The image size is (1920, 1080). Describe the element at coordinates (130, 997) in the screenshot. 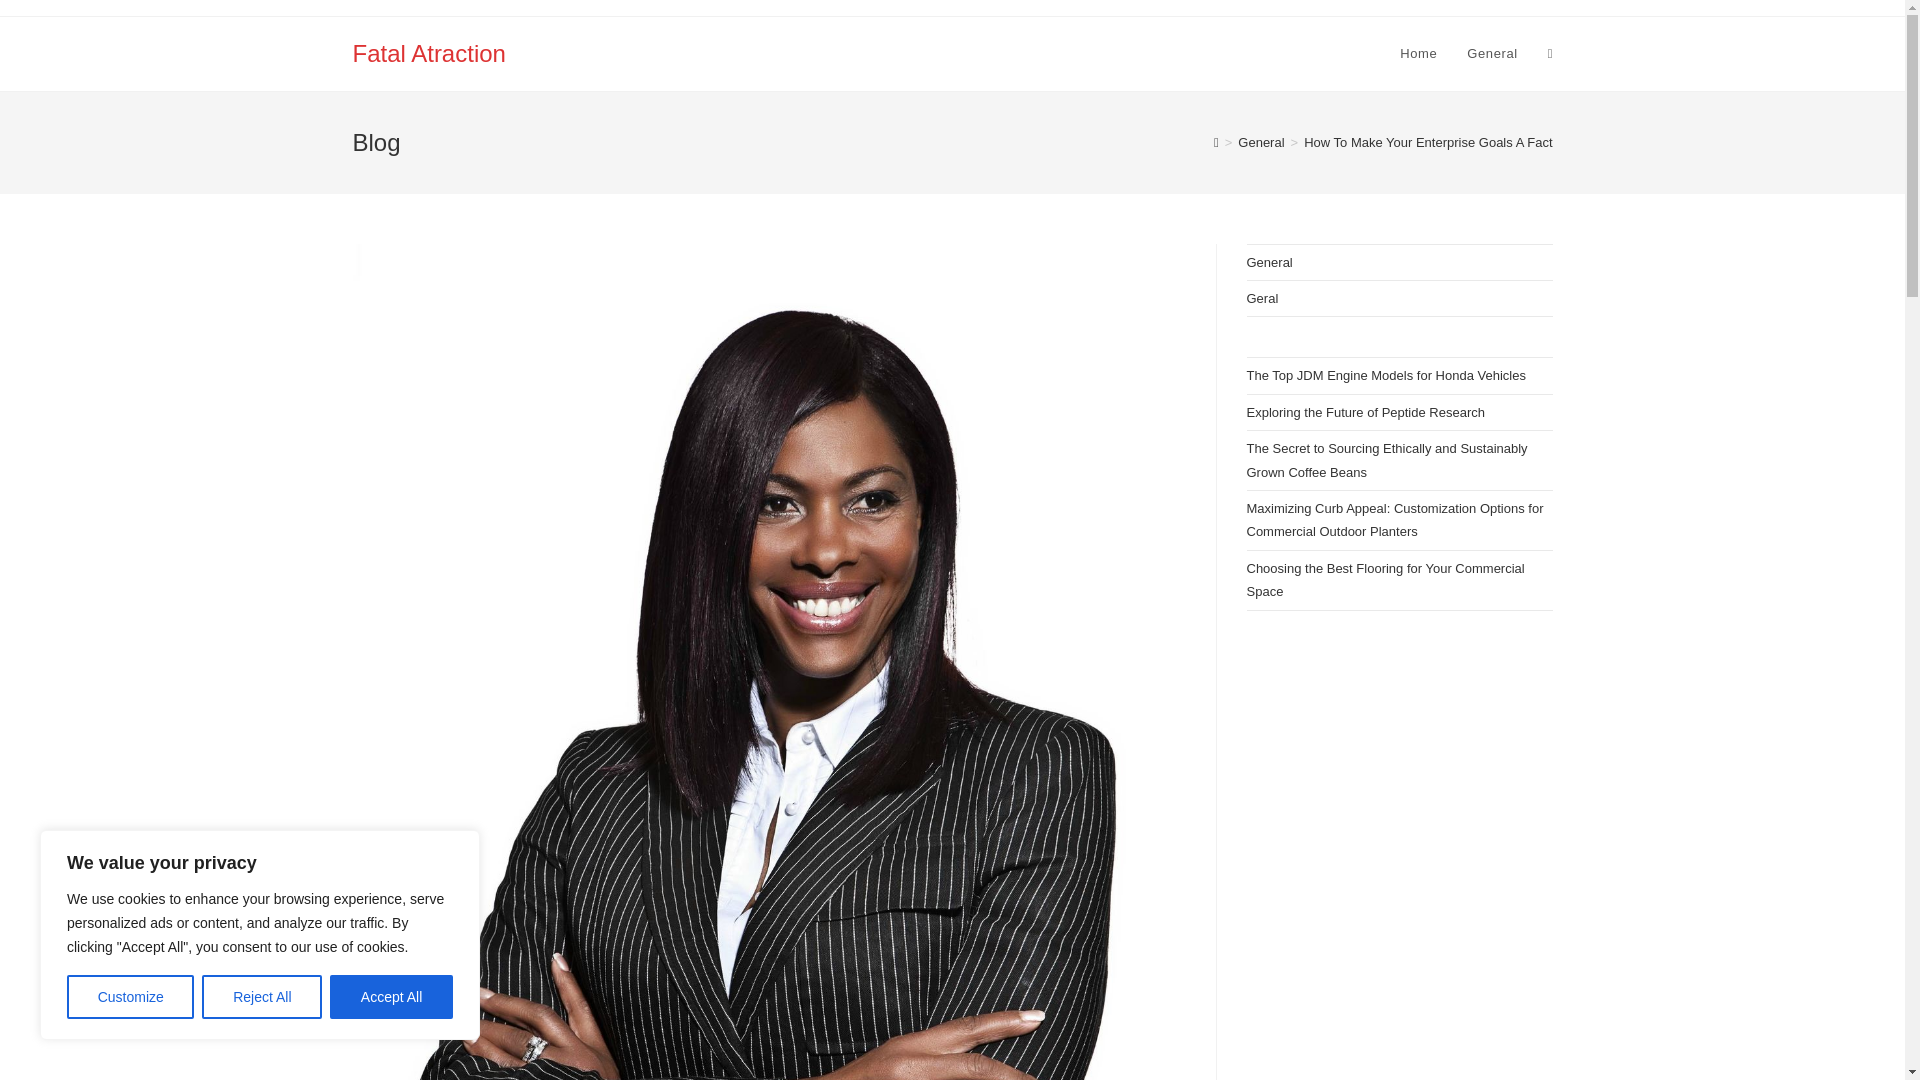

I see `Customize` at that location.